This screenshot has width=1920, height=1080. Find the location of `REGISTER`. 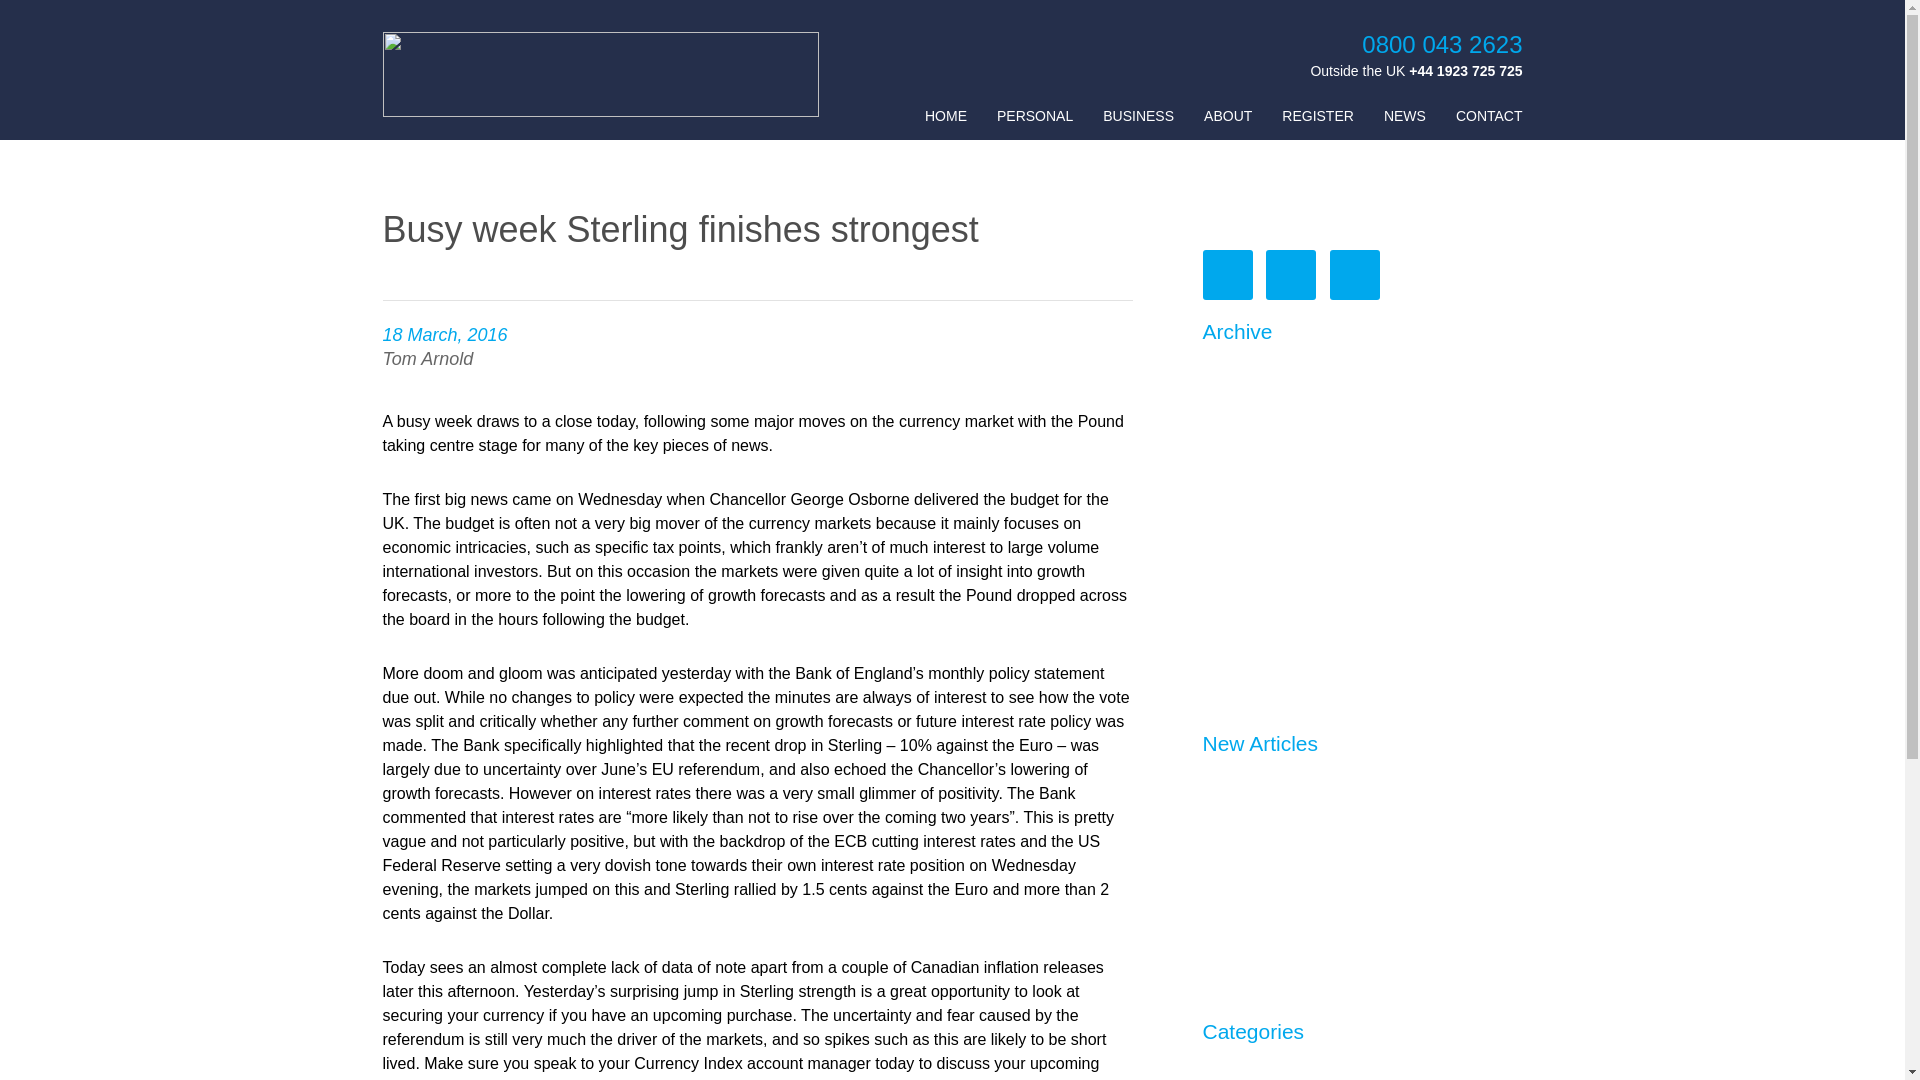

REGISTER is located at coordinates (1318, 116).